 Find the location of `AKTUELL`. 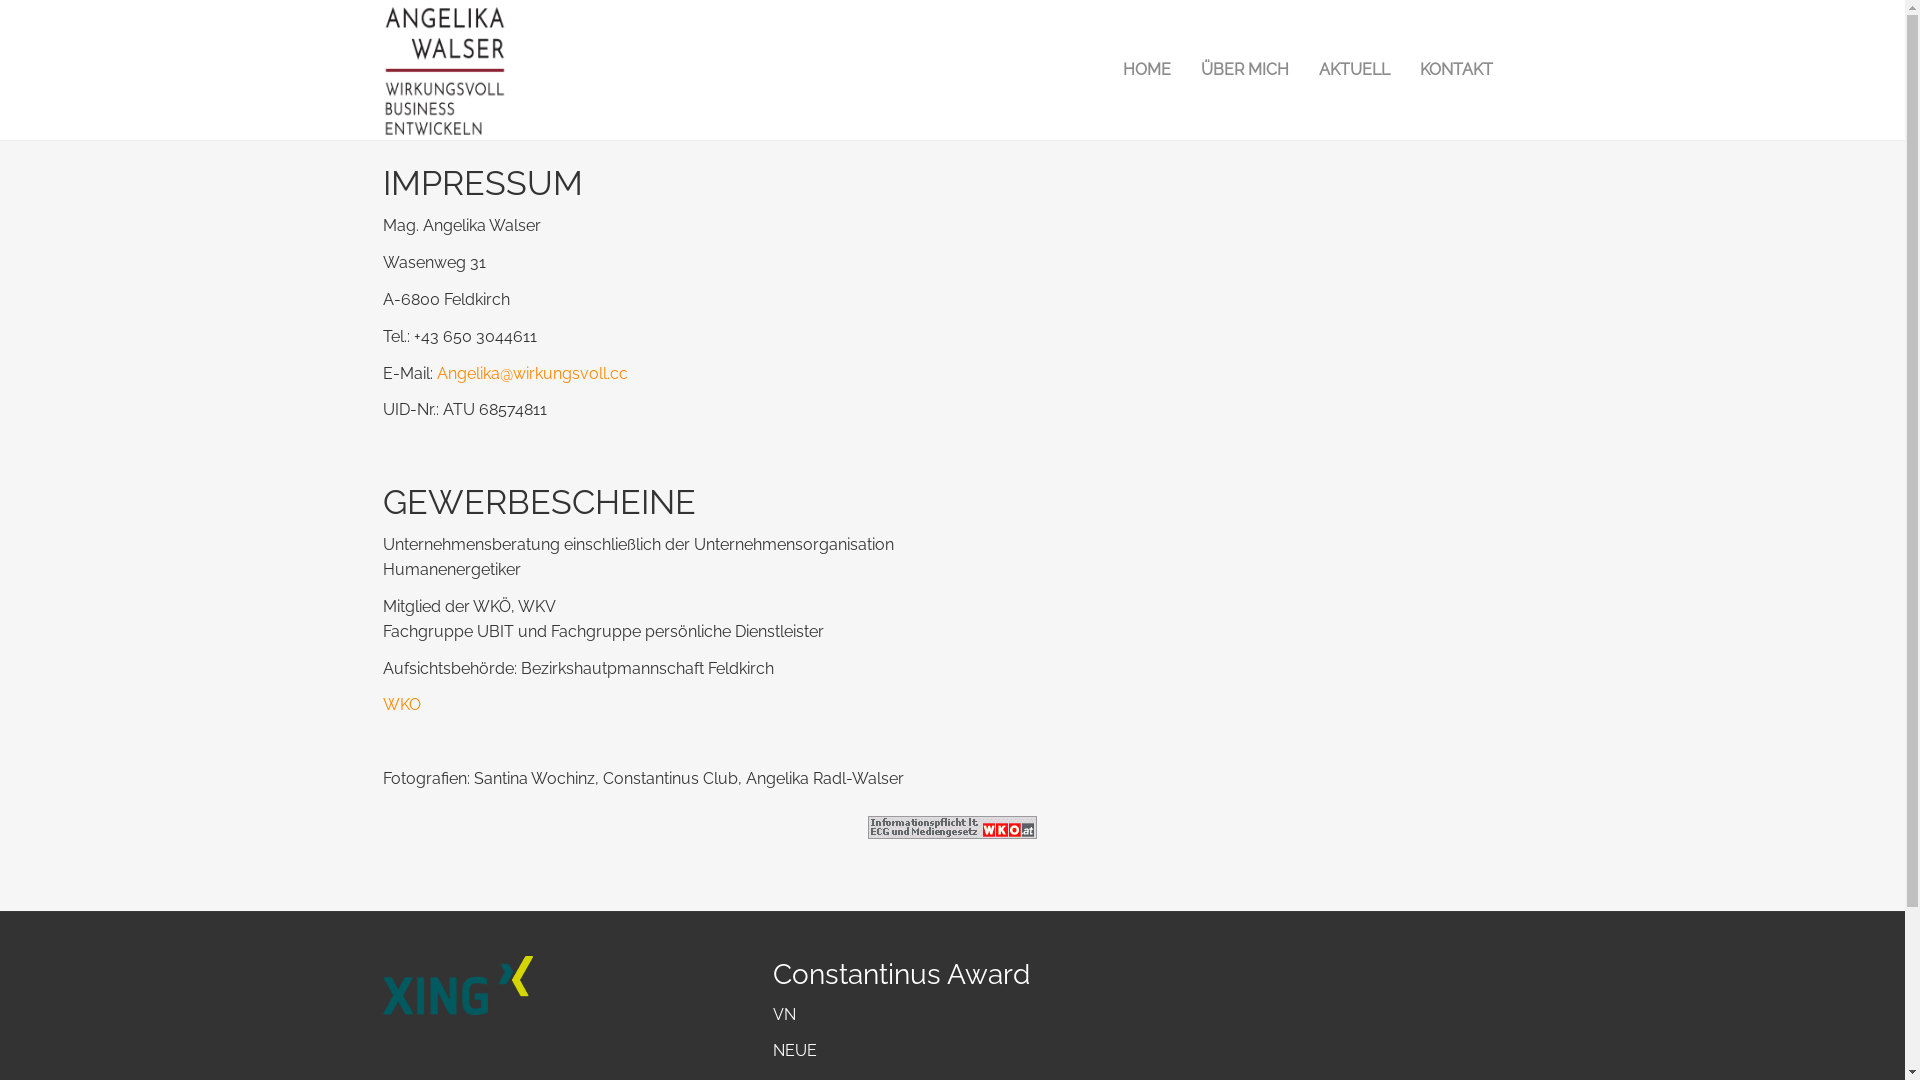

AKTUELL is located at coordinates (1354, 70).